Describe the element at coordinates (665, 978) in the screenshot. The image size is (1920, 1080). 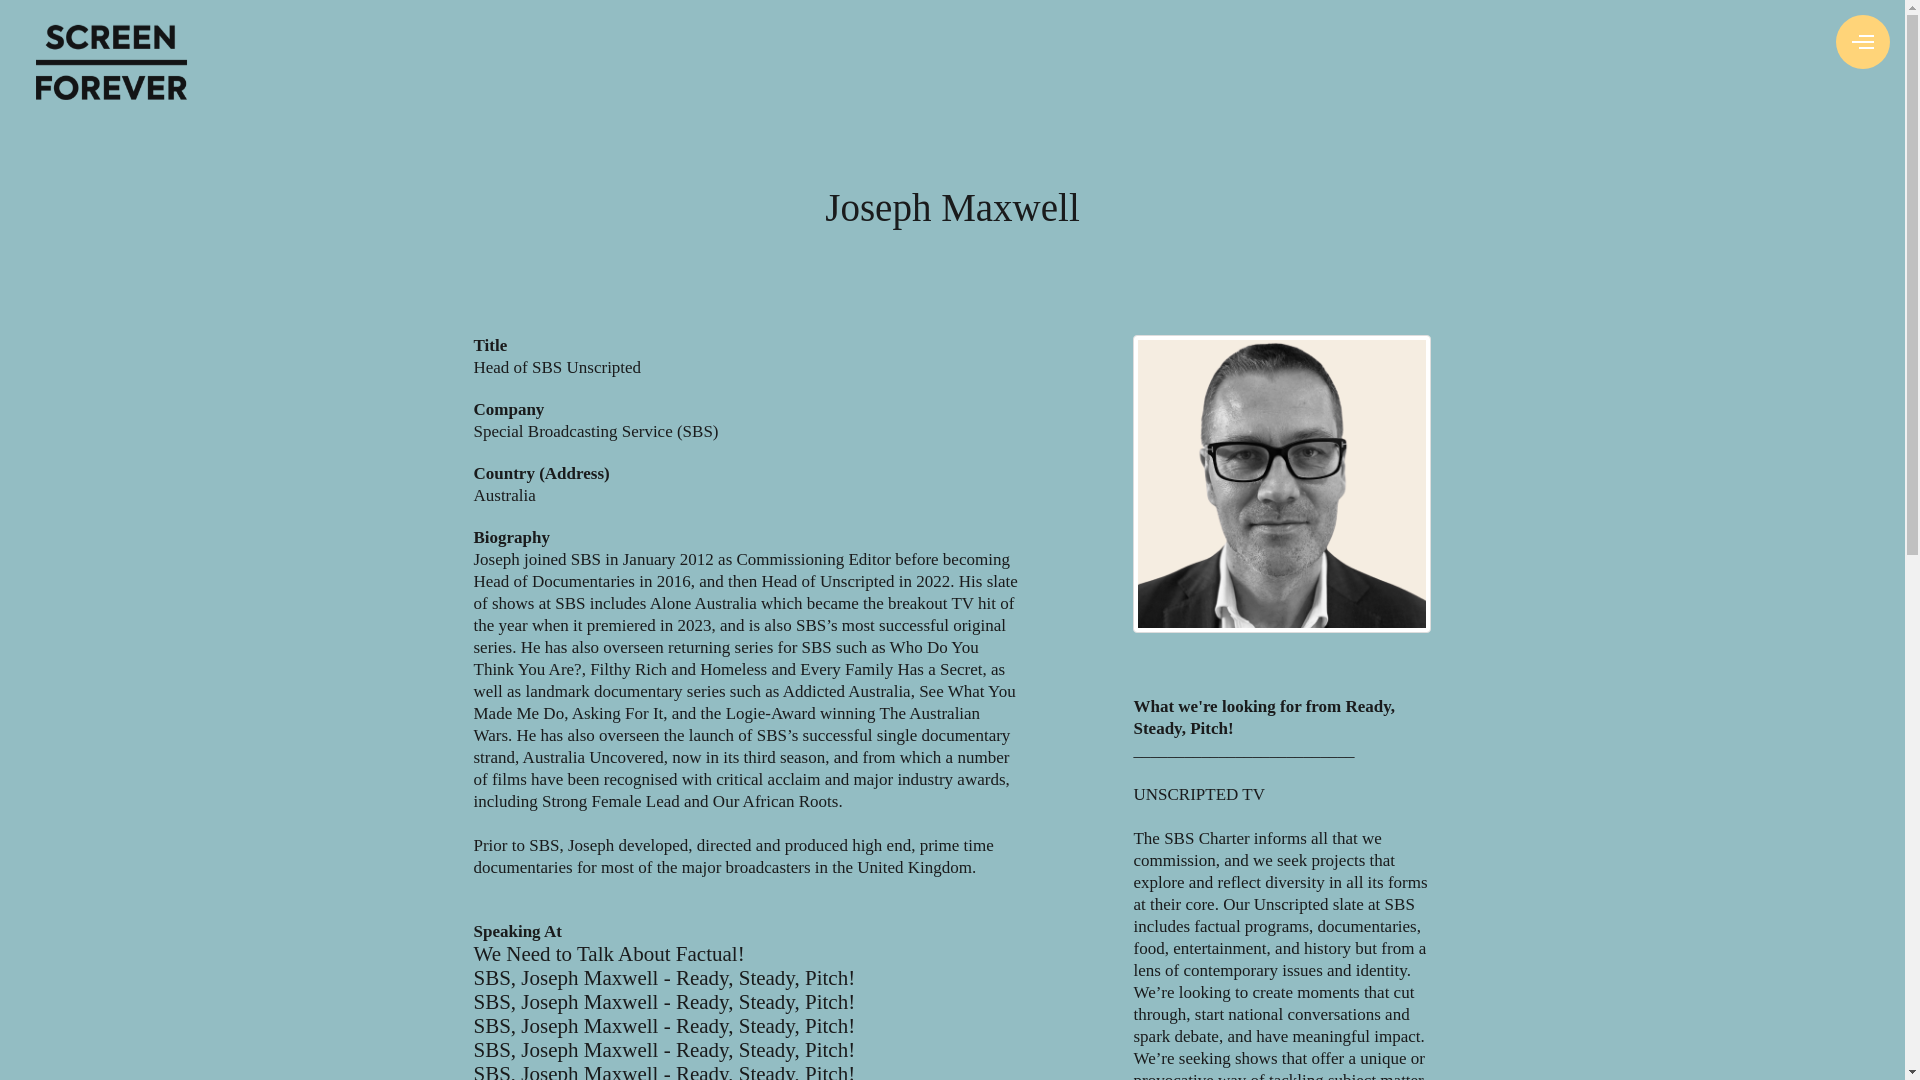
I see `Session Details` at that location.